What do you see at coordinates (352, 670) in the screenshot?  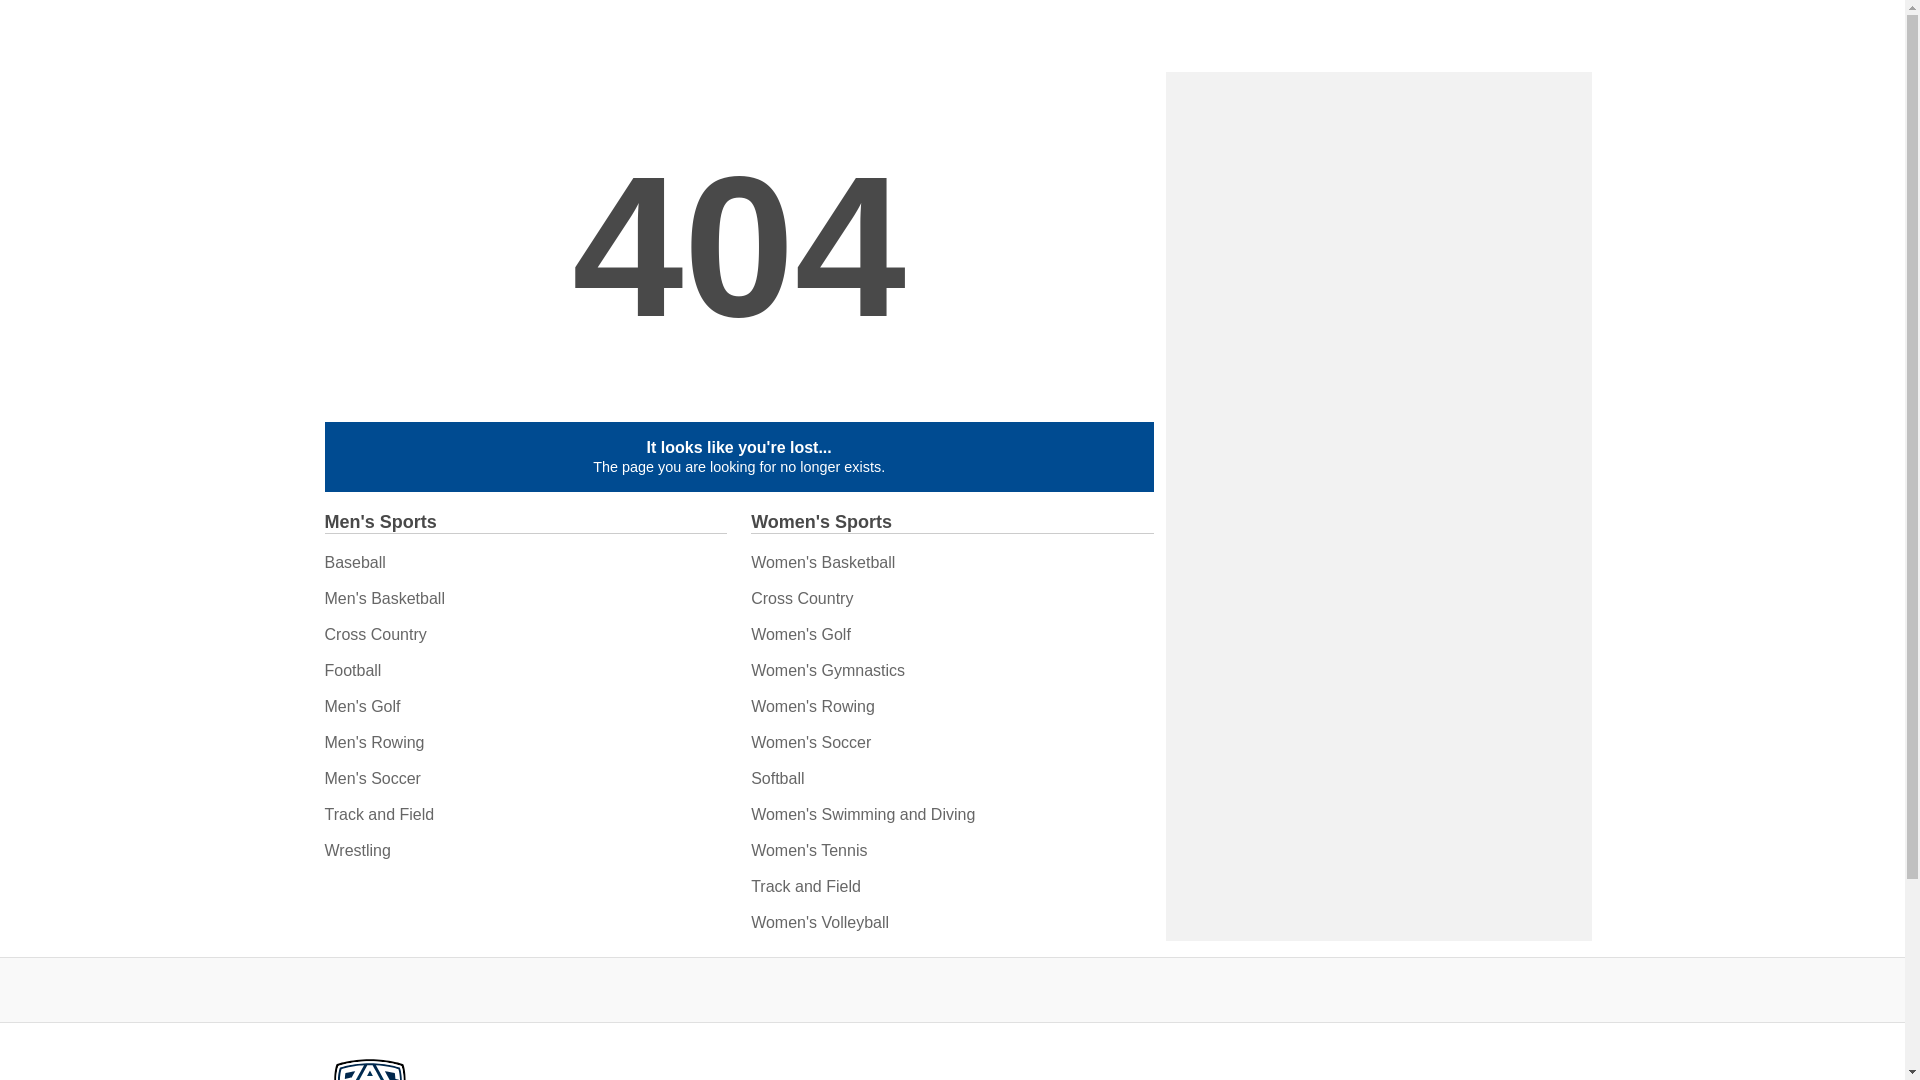 I see `Football` at bounding box center [352, 670].